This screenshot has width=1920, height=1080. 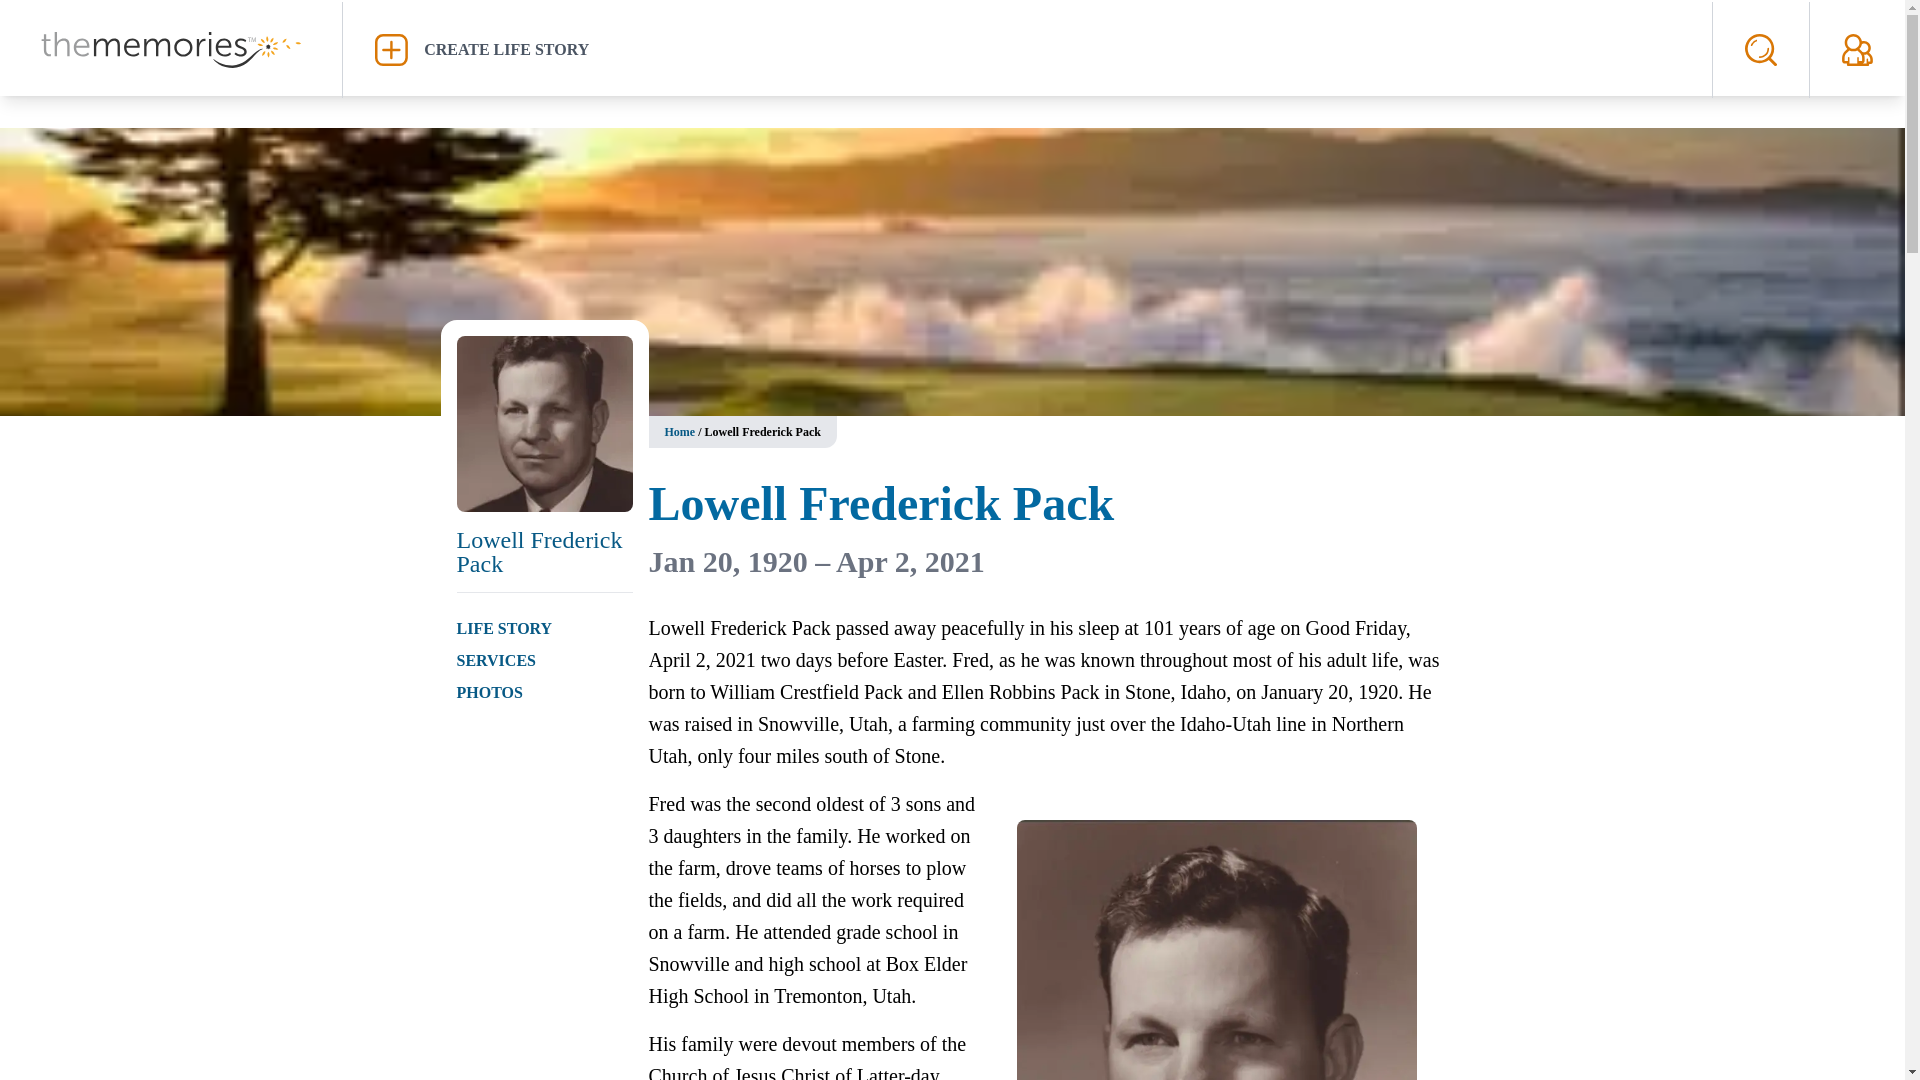 I want to click on SERVICES, so click(x=496, y=660).